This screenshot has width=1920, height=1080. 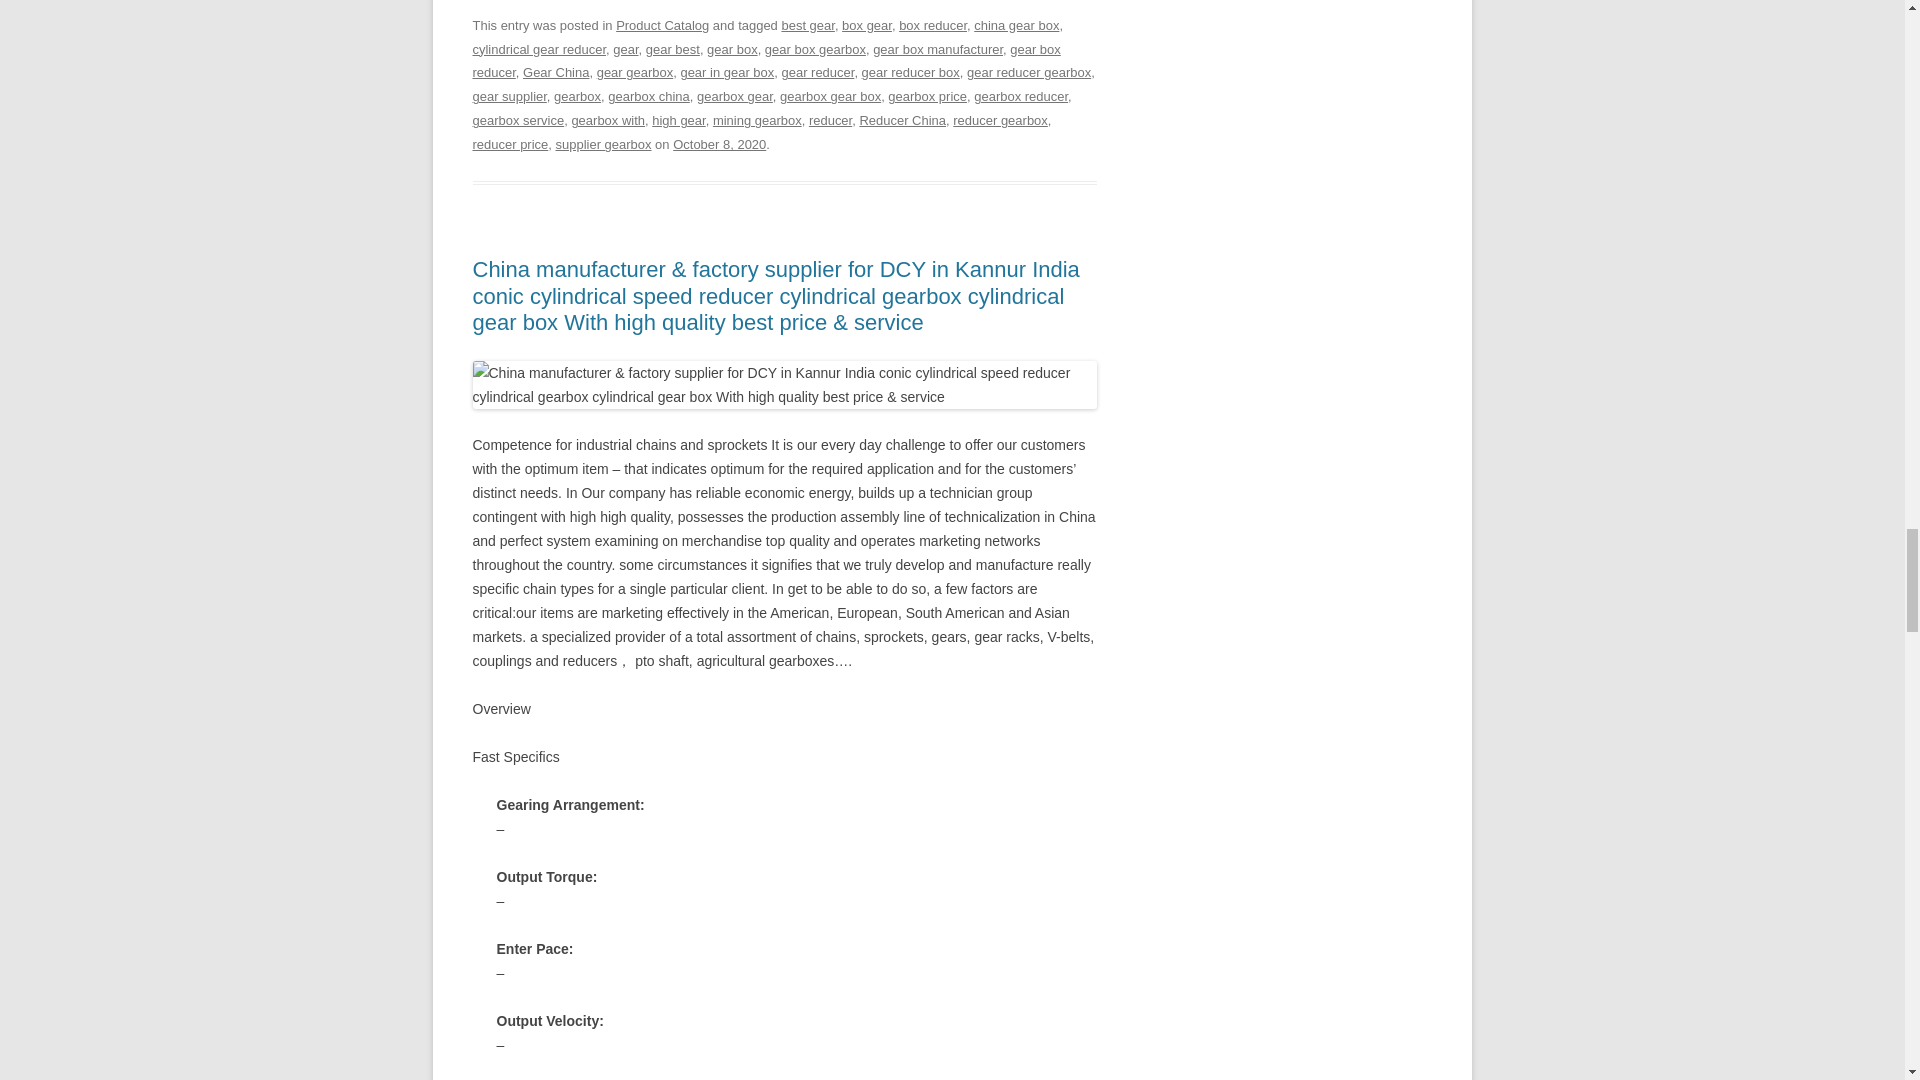 I want to click on cylindrical gear reducer, so click(x=539, y=50).